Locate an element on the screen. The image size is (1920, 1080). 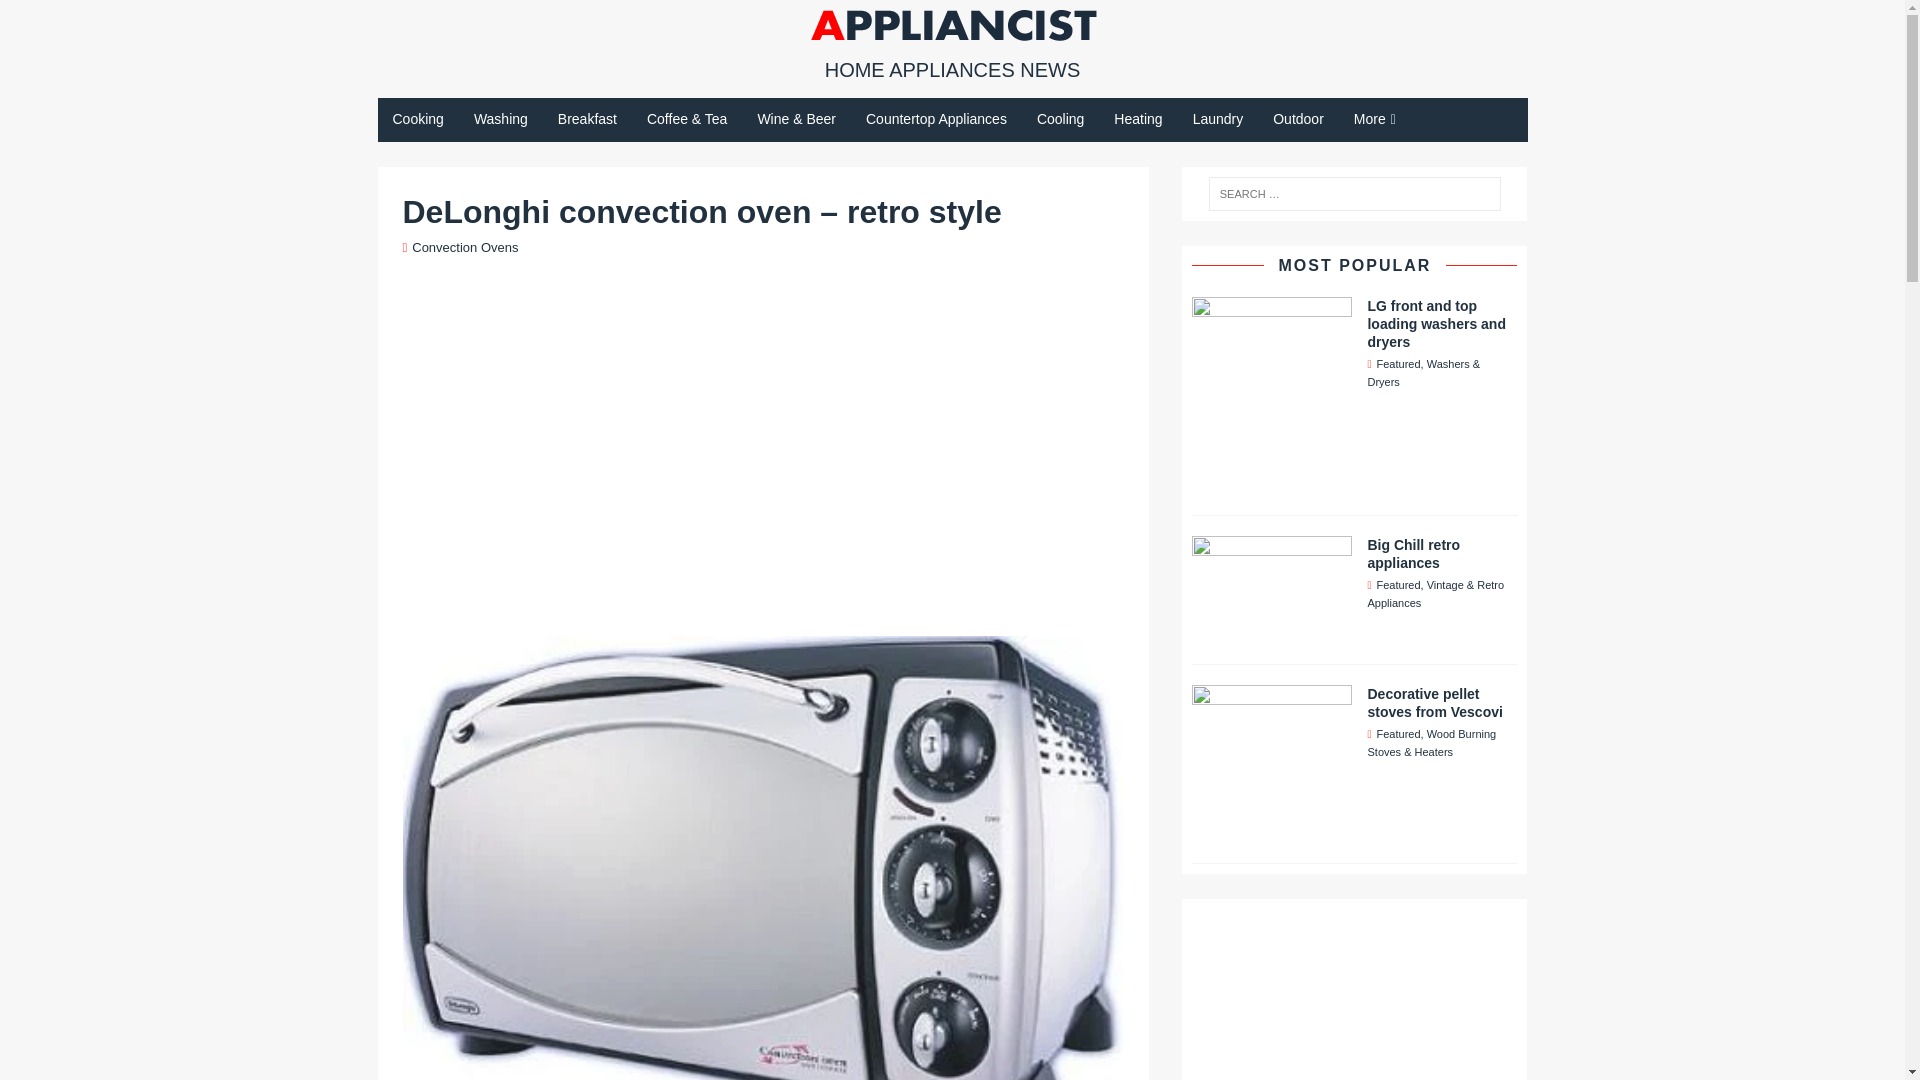
Cooking is located at coordinates (418, 119).